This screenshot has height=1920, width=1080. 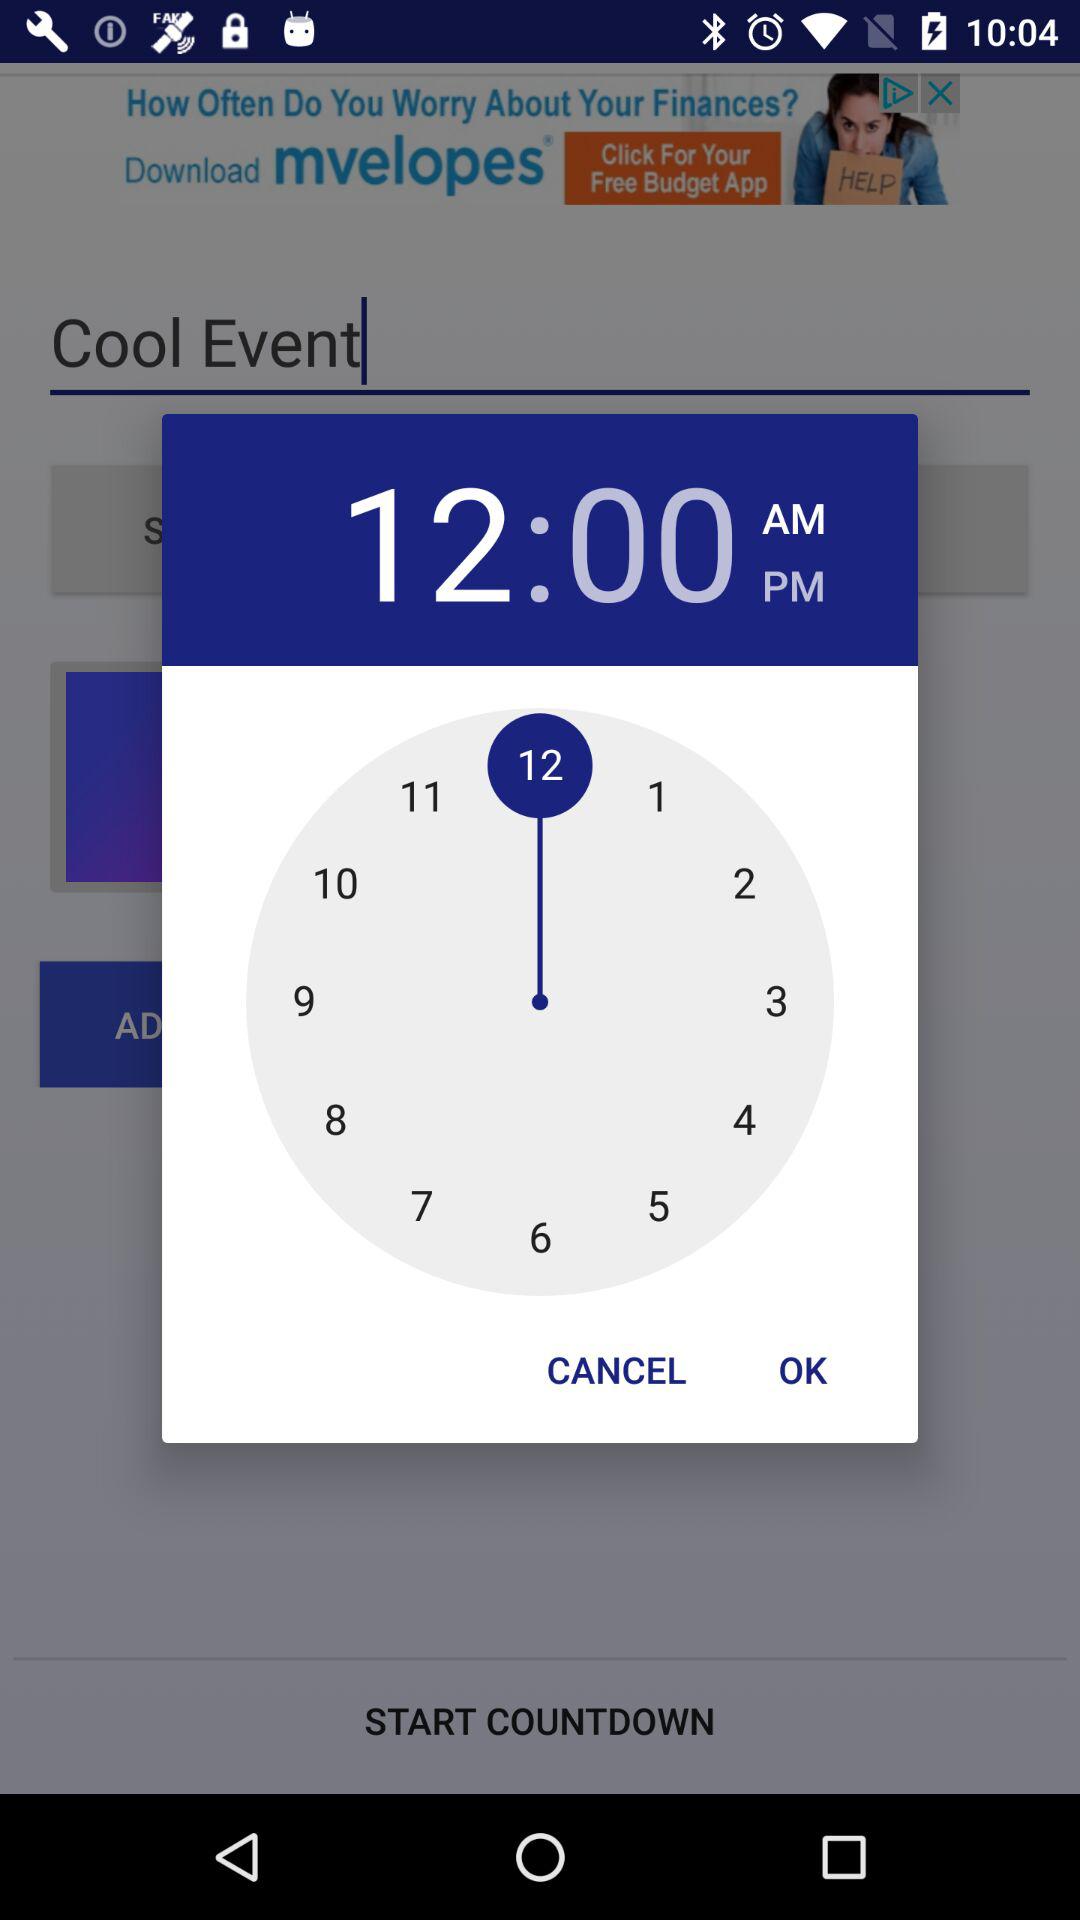 I want to click on flip to the 12 icon, so click(x=426, y=540).